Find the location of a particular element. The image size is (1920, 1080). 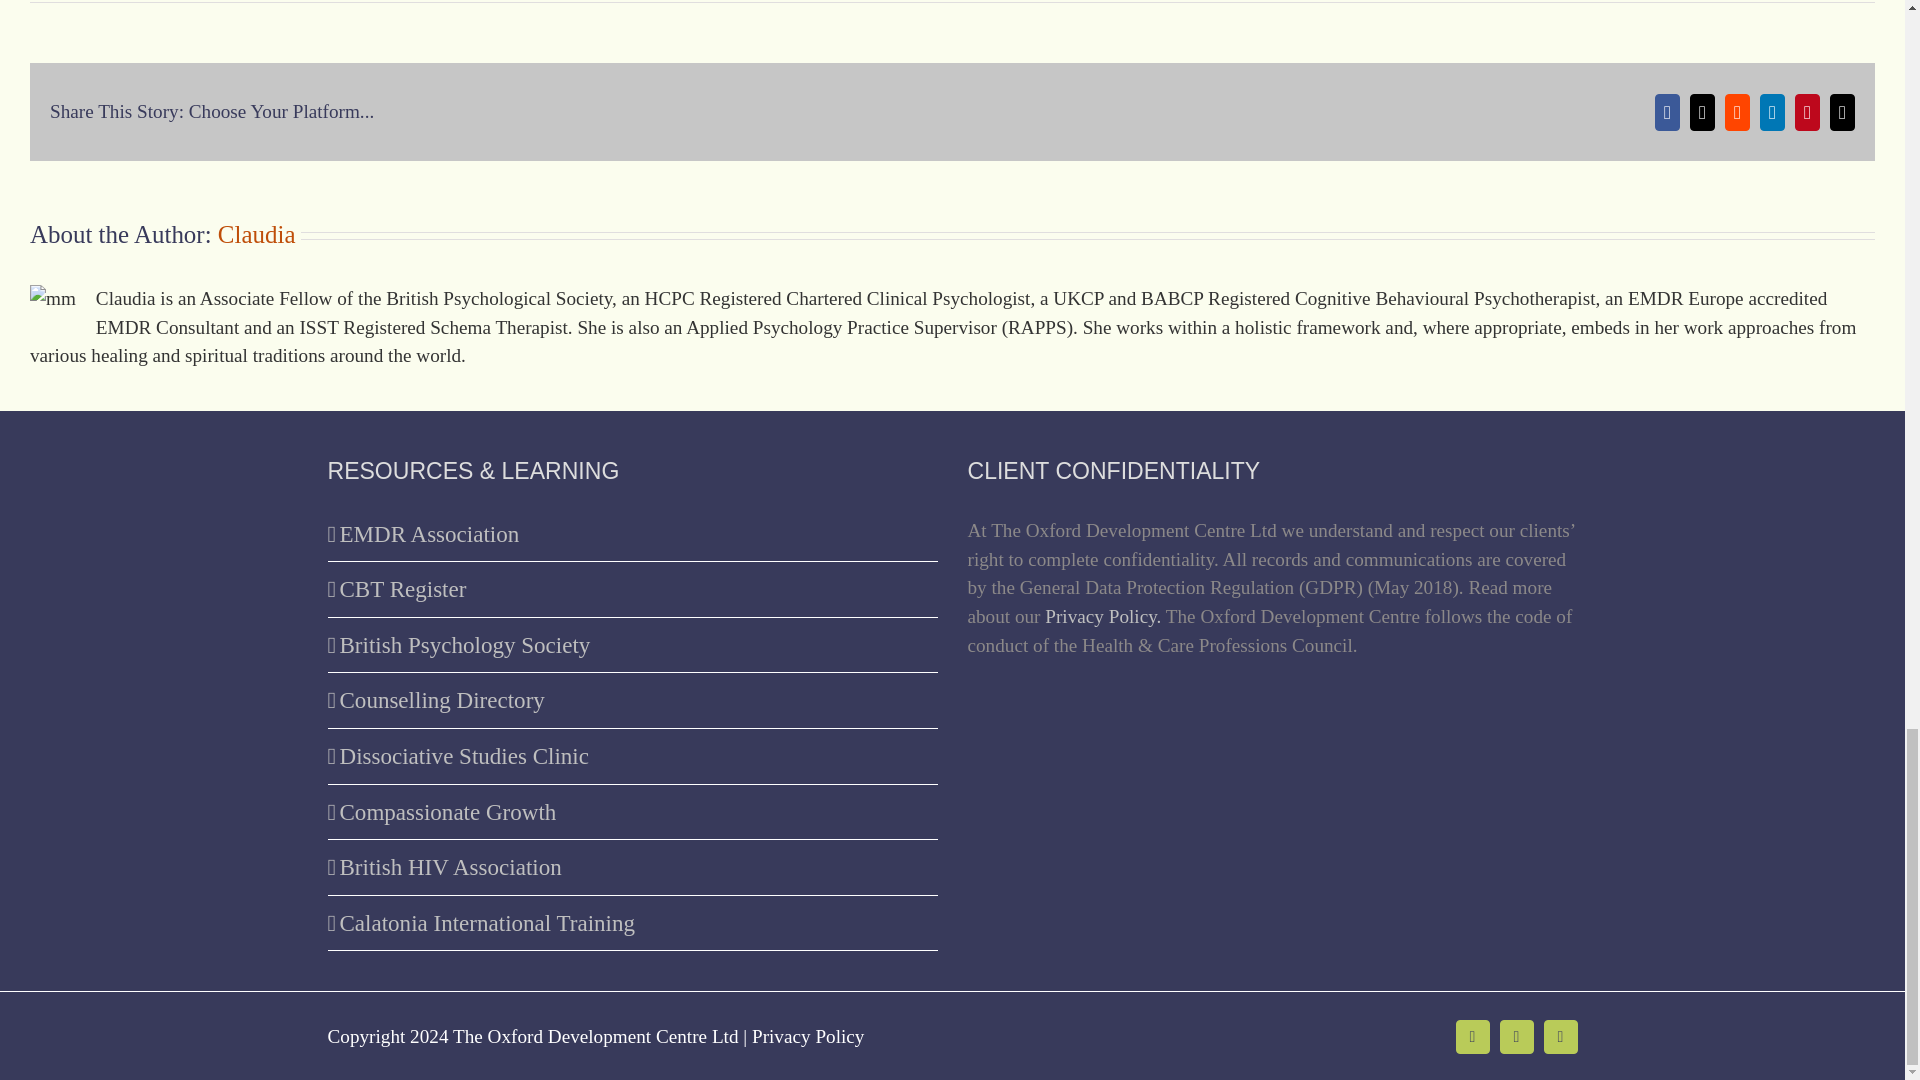

Pinterest is located at coordinates (1808, 112).